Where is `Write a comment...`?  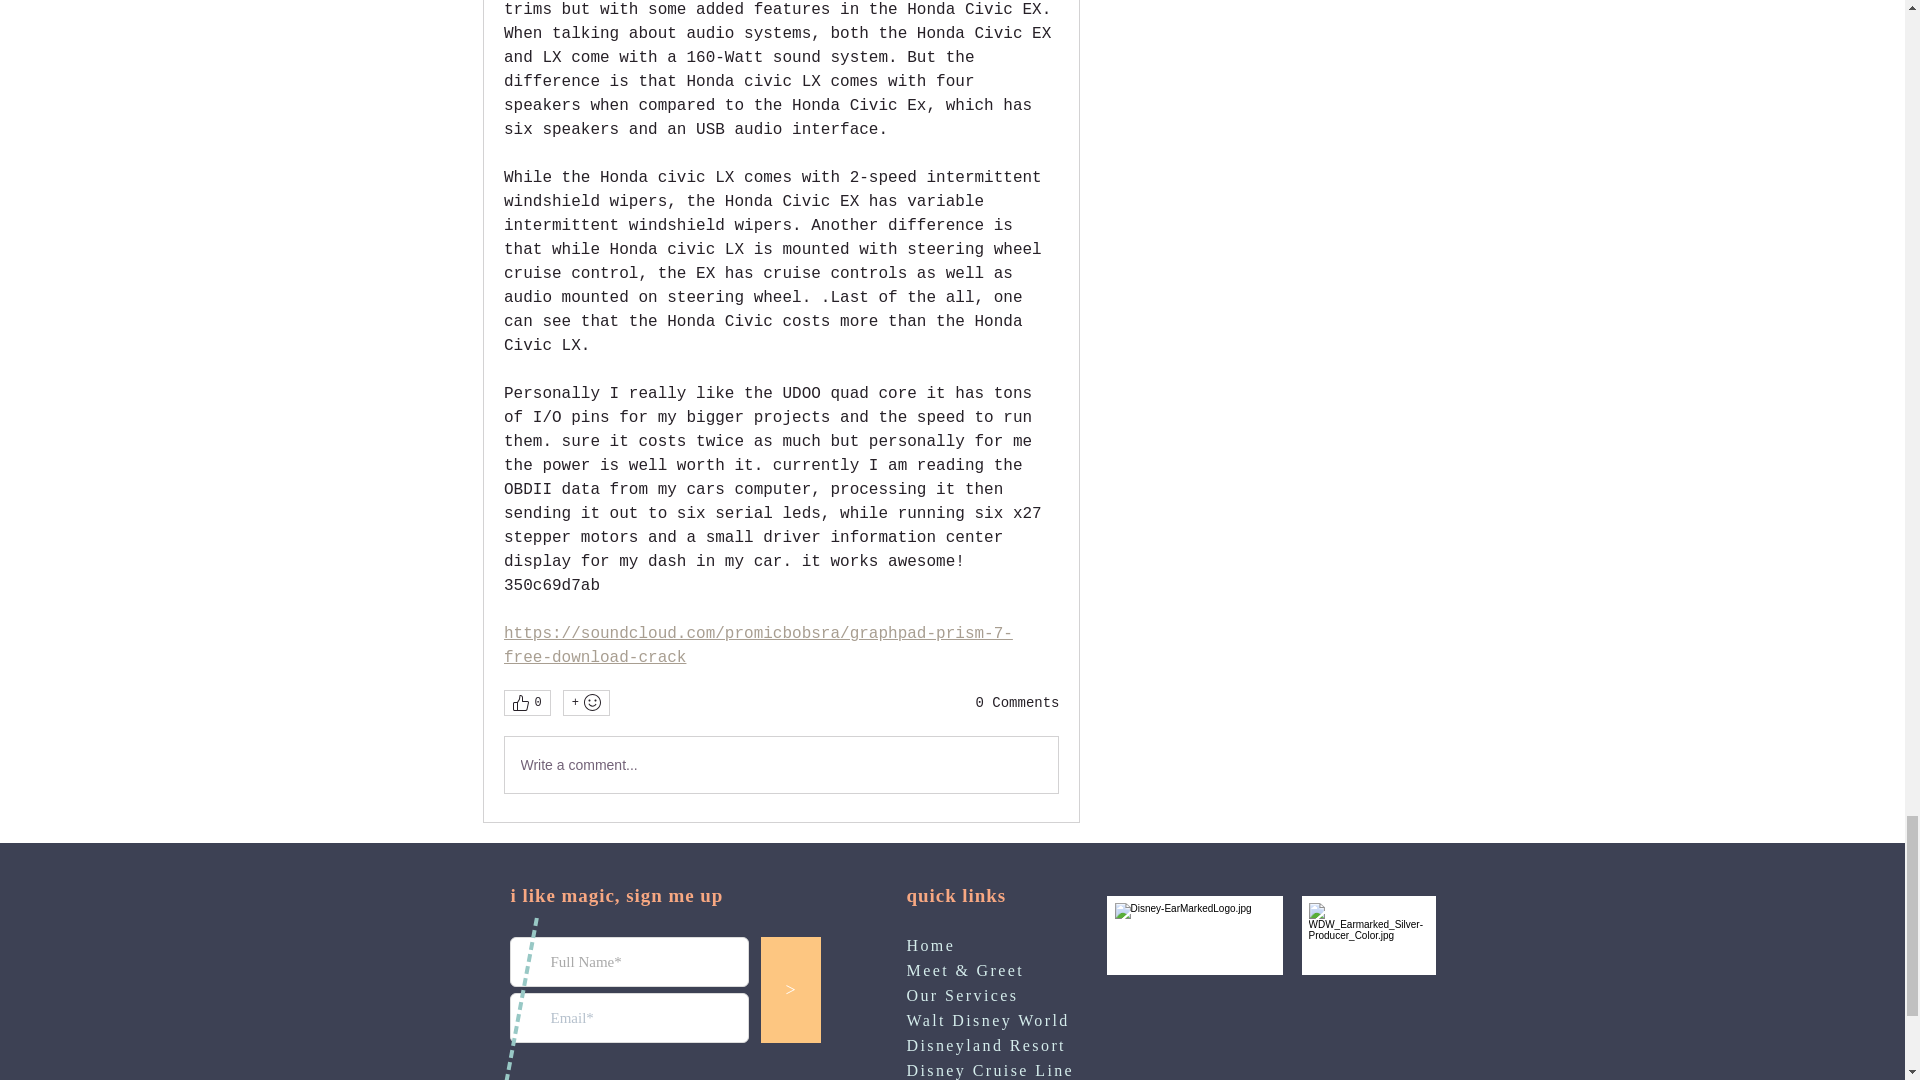 Write a comment... is located at coordinates (780, 764).